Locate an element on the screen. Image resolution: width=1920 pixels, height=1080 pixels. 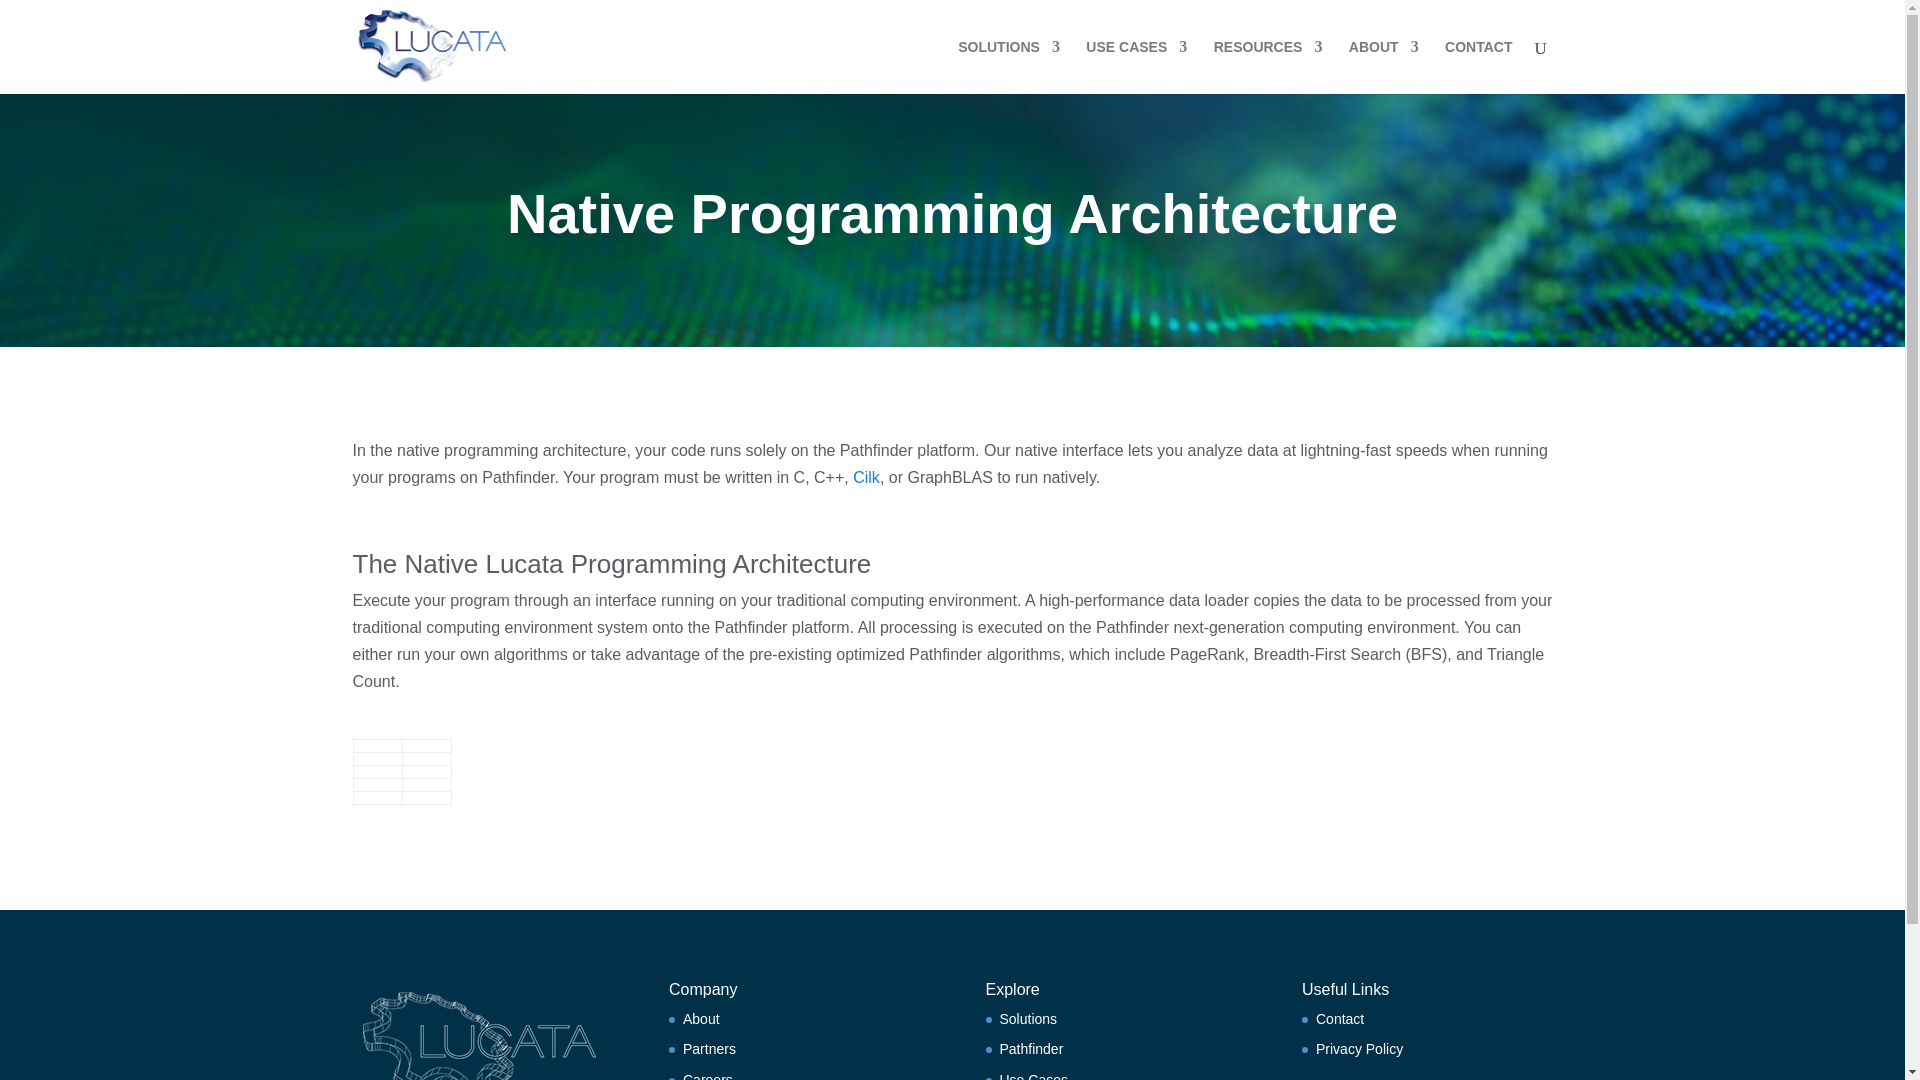
SOLUTIONS is located at coordinates (1008, 66).